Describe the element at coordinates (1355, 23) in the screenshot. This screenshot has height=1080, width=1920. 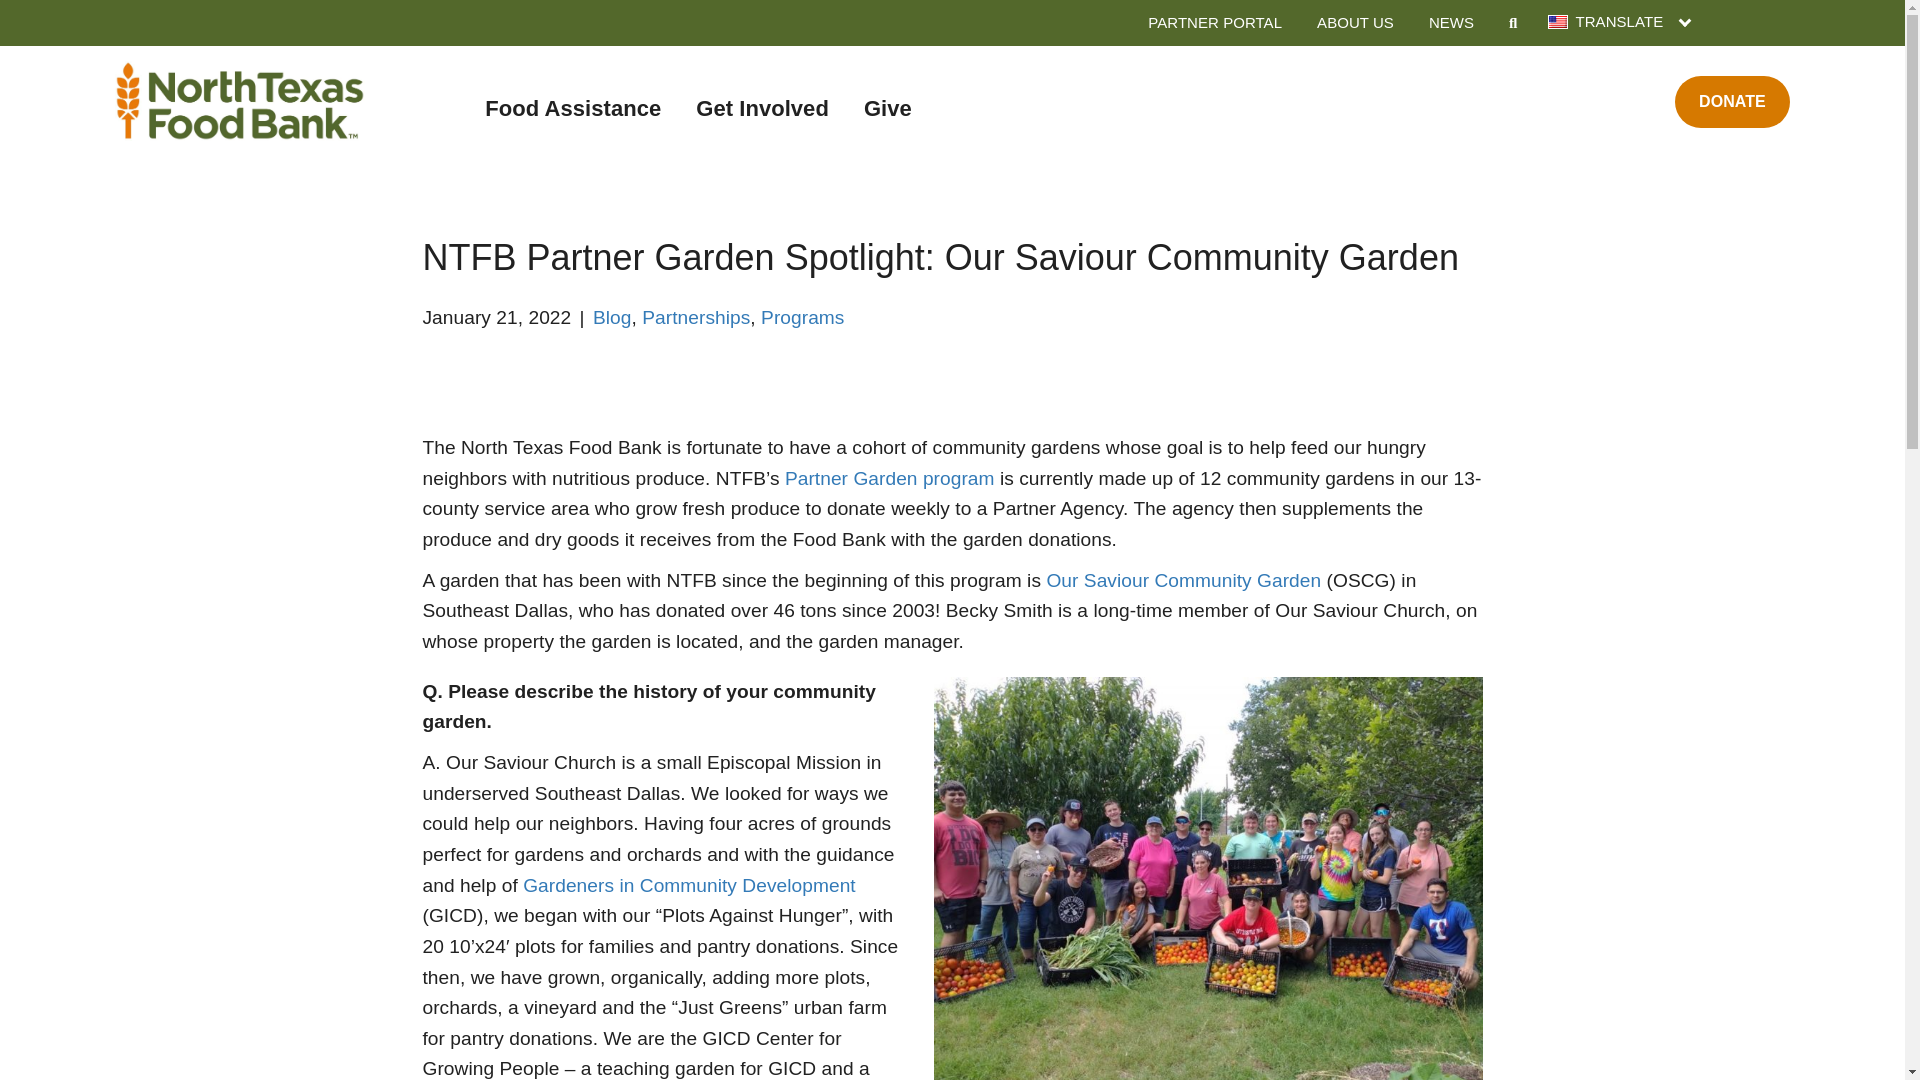
I see `ABOUT US` at that location.